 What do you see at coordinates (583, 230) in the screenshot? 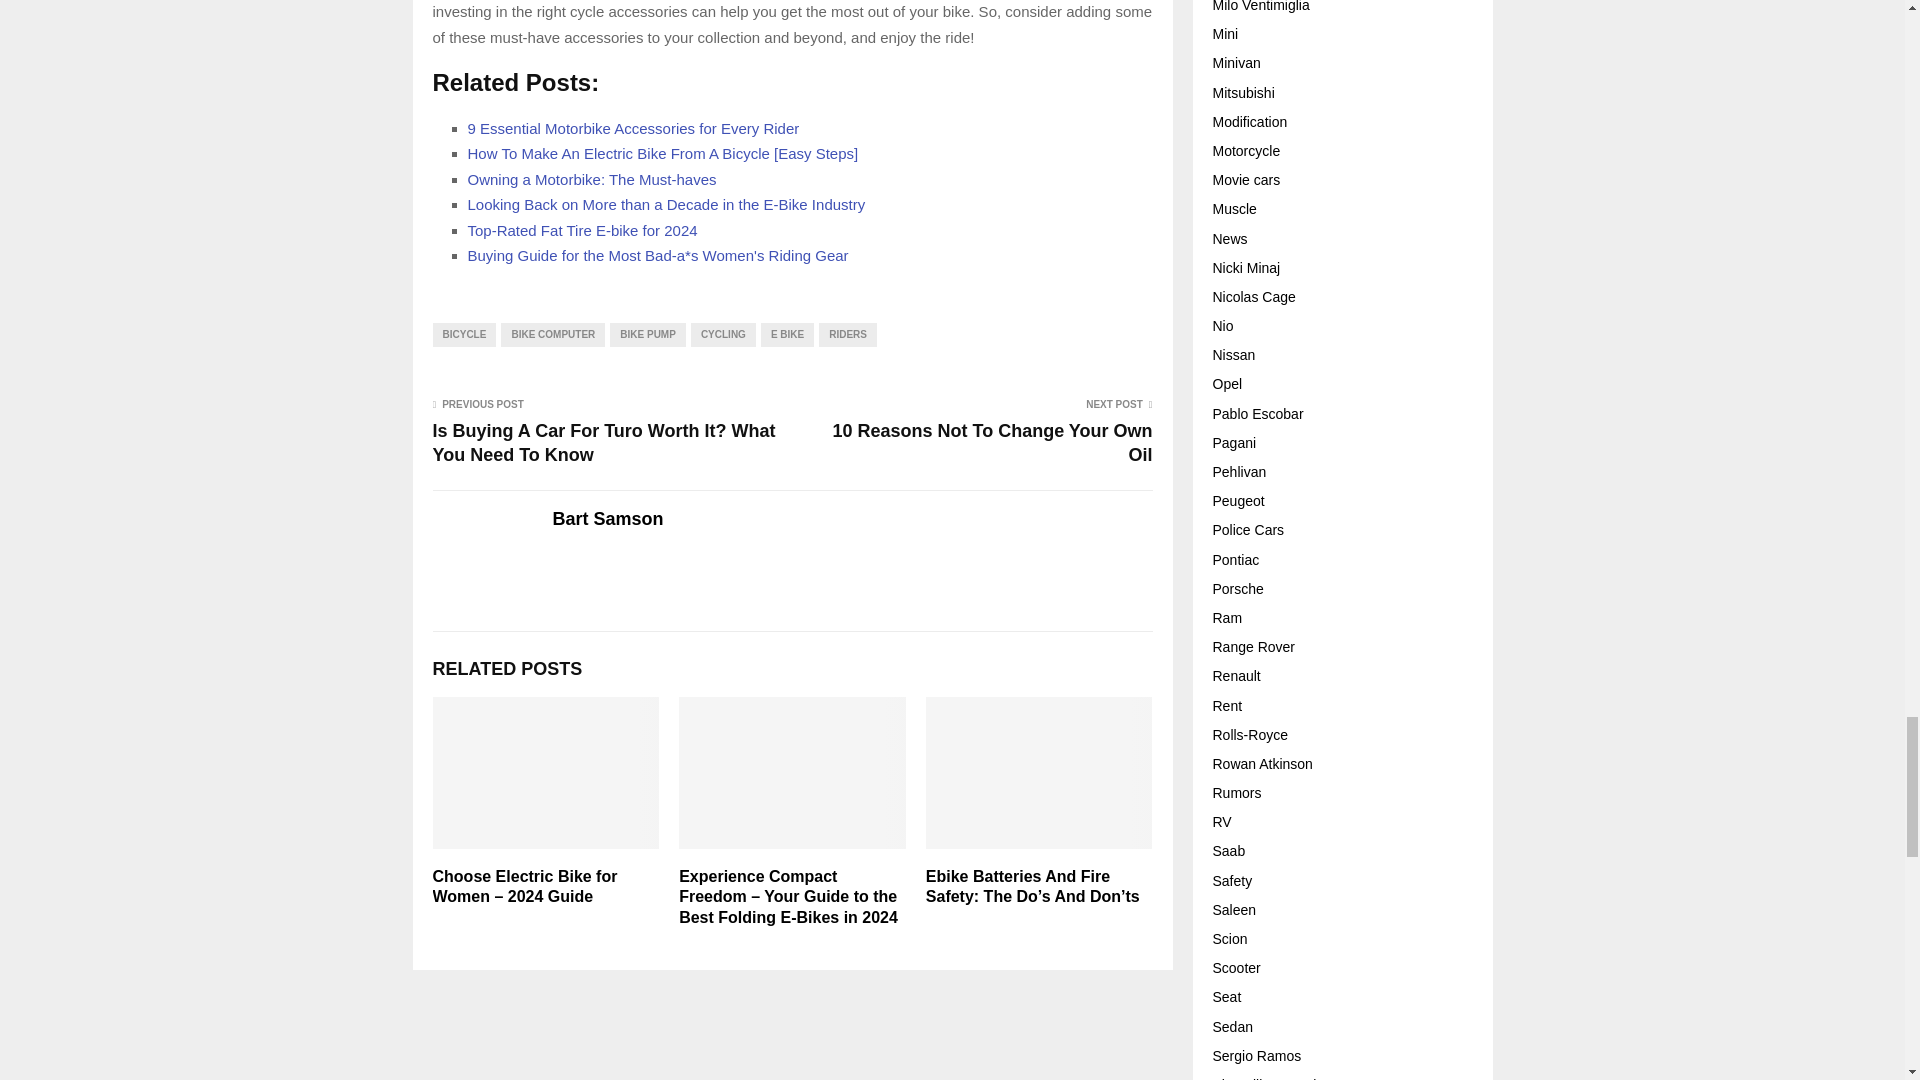
I see `Top-Rated Fat Tire E-bike for 2024` at bounding box center [583, 230].